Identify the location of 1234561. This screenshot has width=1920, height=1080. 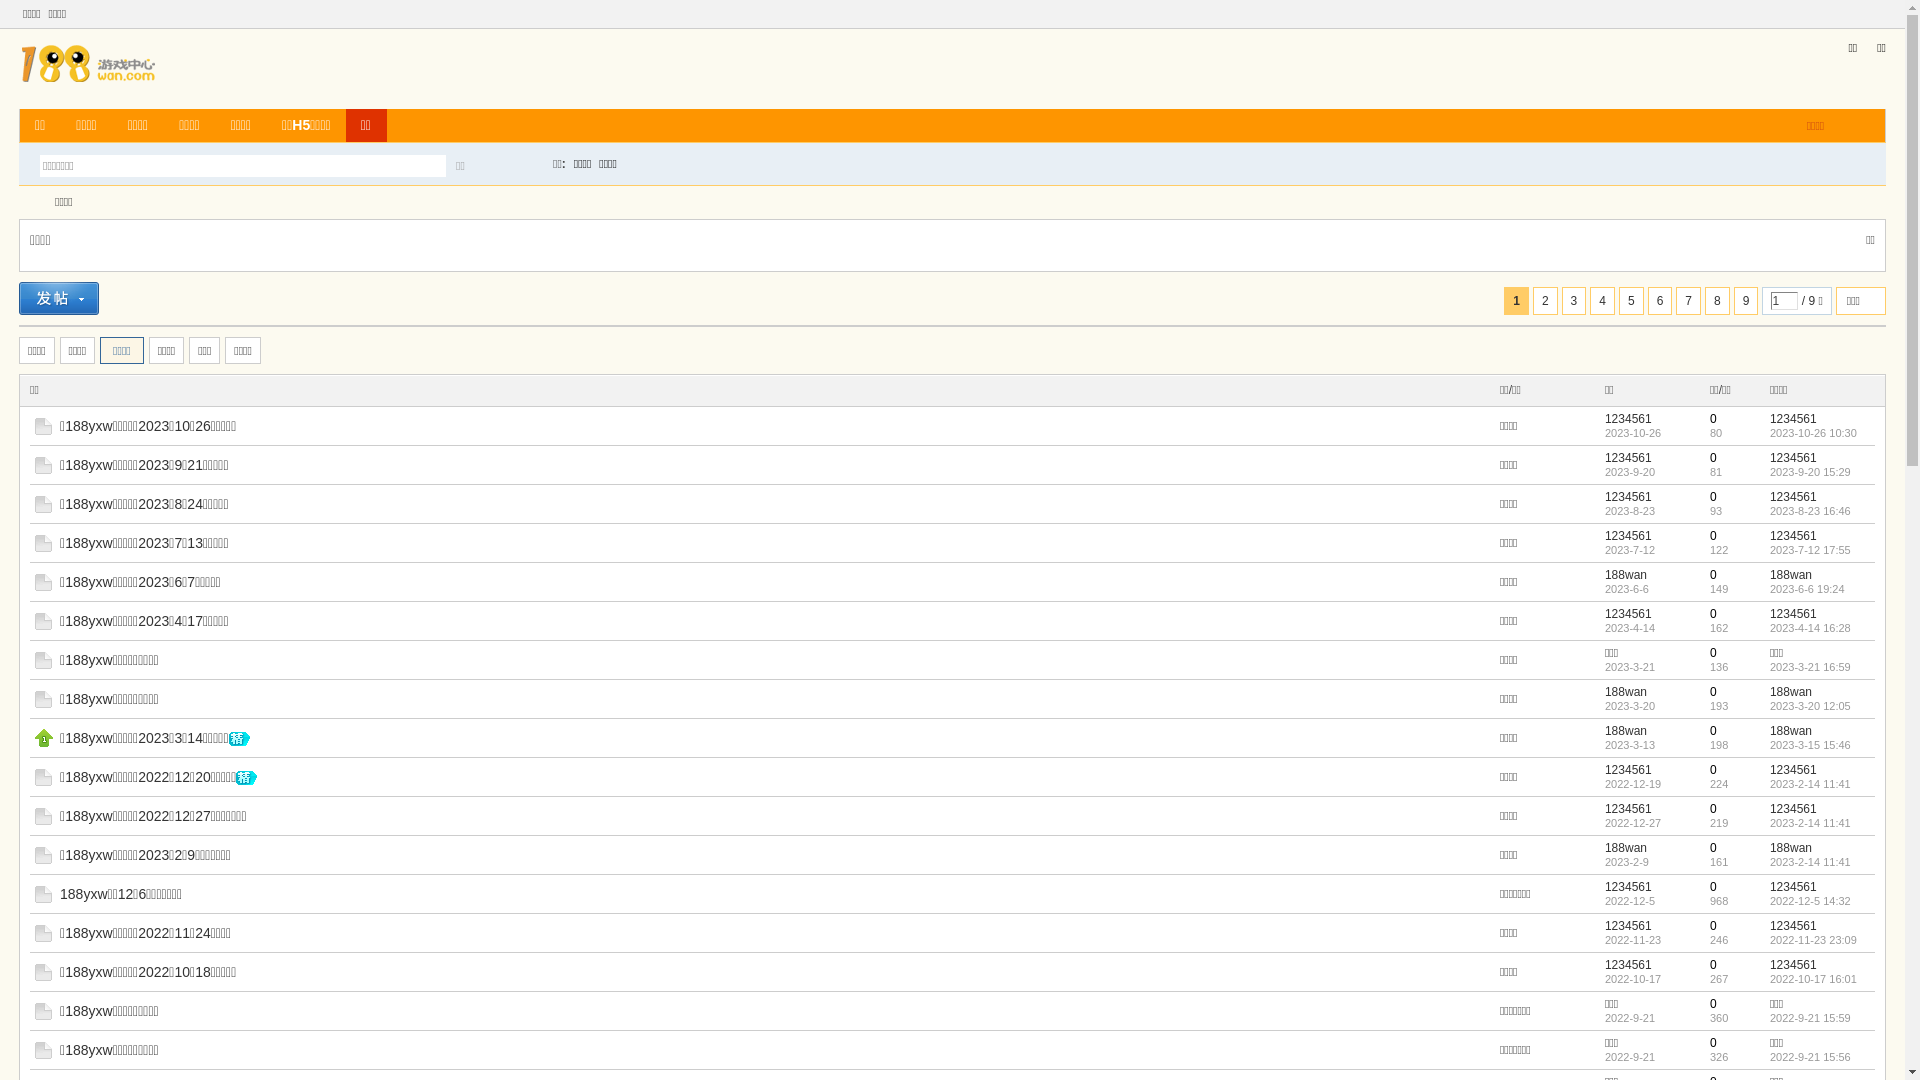
(1628, 458).